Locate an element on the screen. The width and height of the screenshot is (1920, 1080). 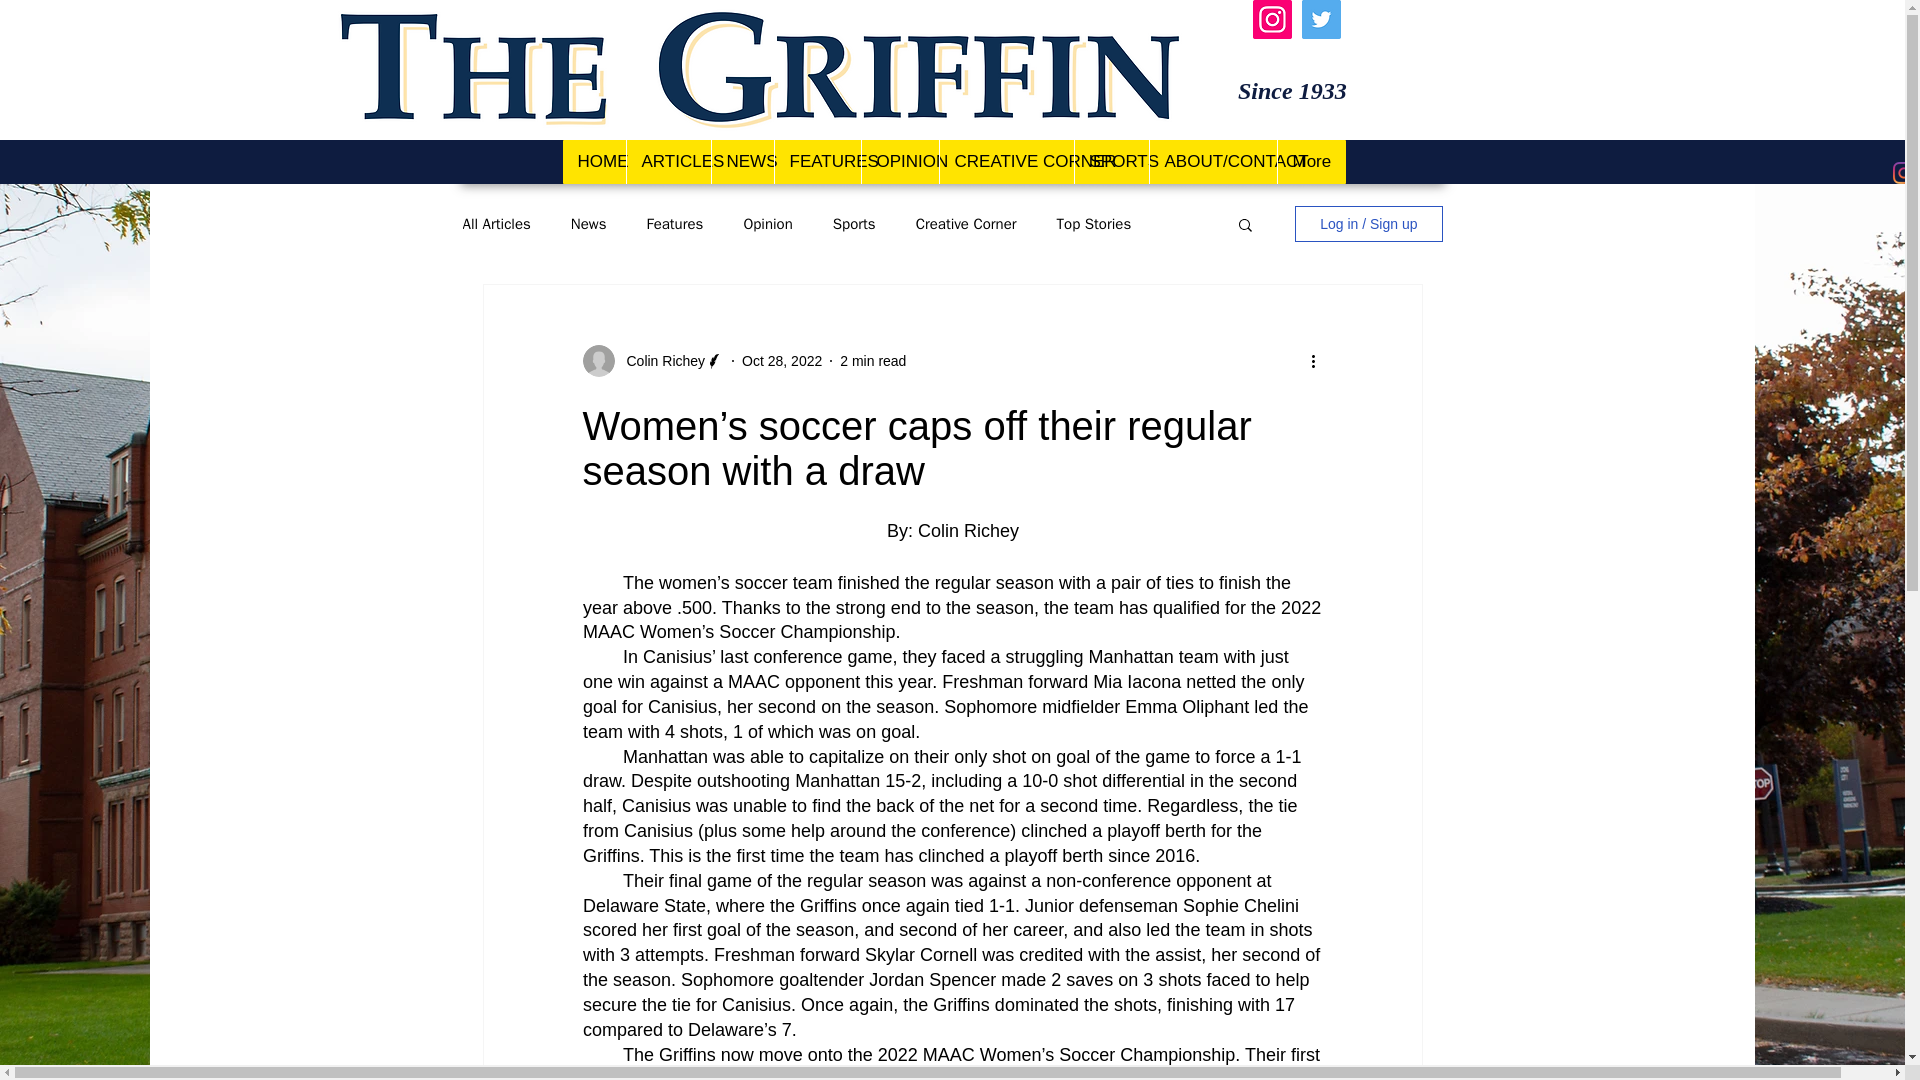
CREATIVE CORNER is located at coordinates (1006, 162).